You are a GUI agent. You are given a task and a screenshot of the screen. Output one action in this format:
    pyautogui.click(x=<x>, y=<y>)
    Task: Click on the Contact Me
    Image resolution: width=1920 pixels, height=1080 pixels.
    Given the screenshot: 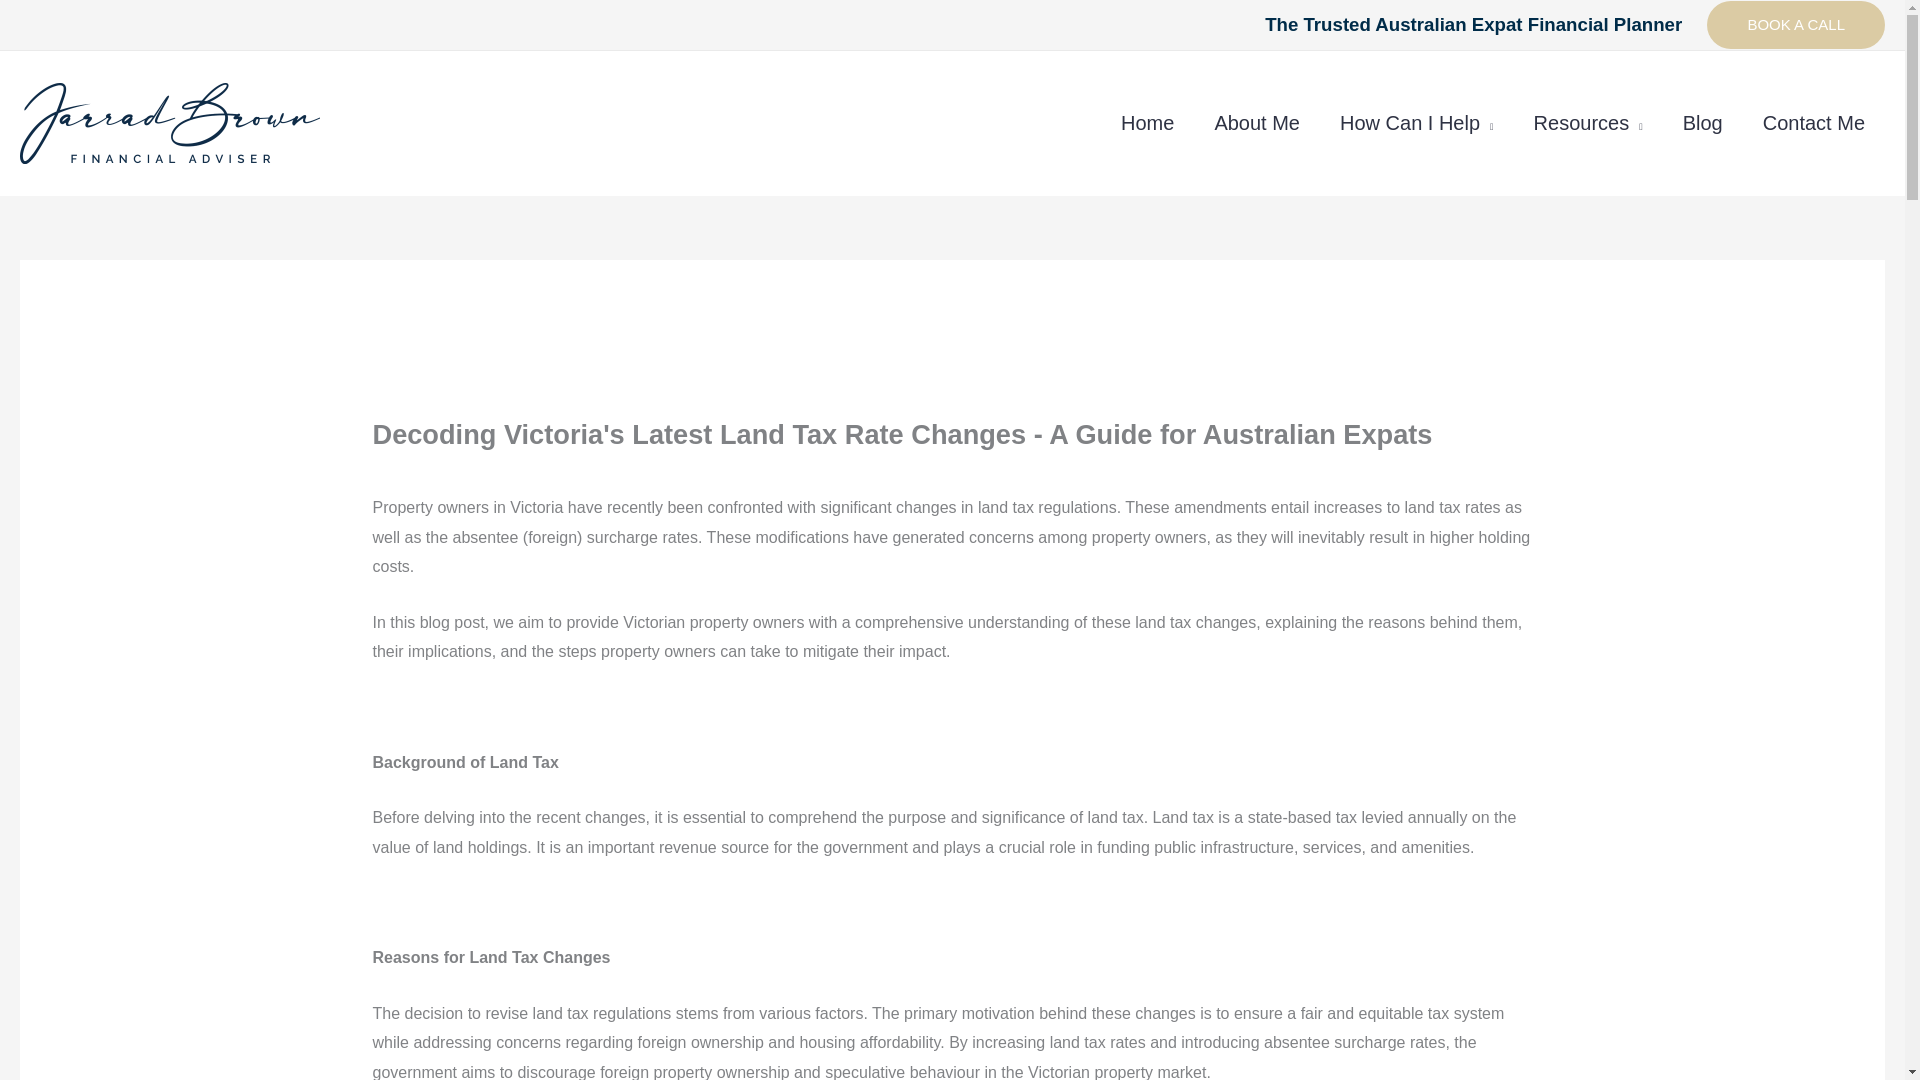 What is the action you would take?
    pyautogui.click(x=1814, y=122)
    